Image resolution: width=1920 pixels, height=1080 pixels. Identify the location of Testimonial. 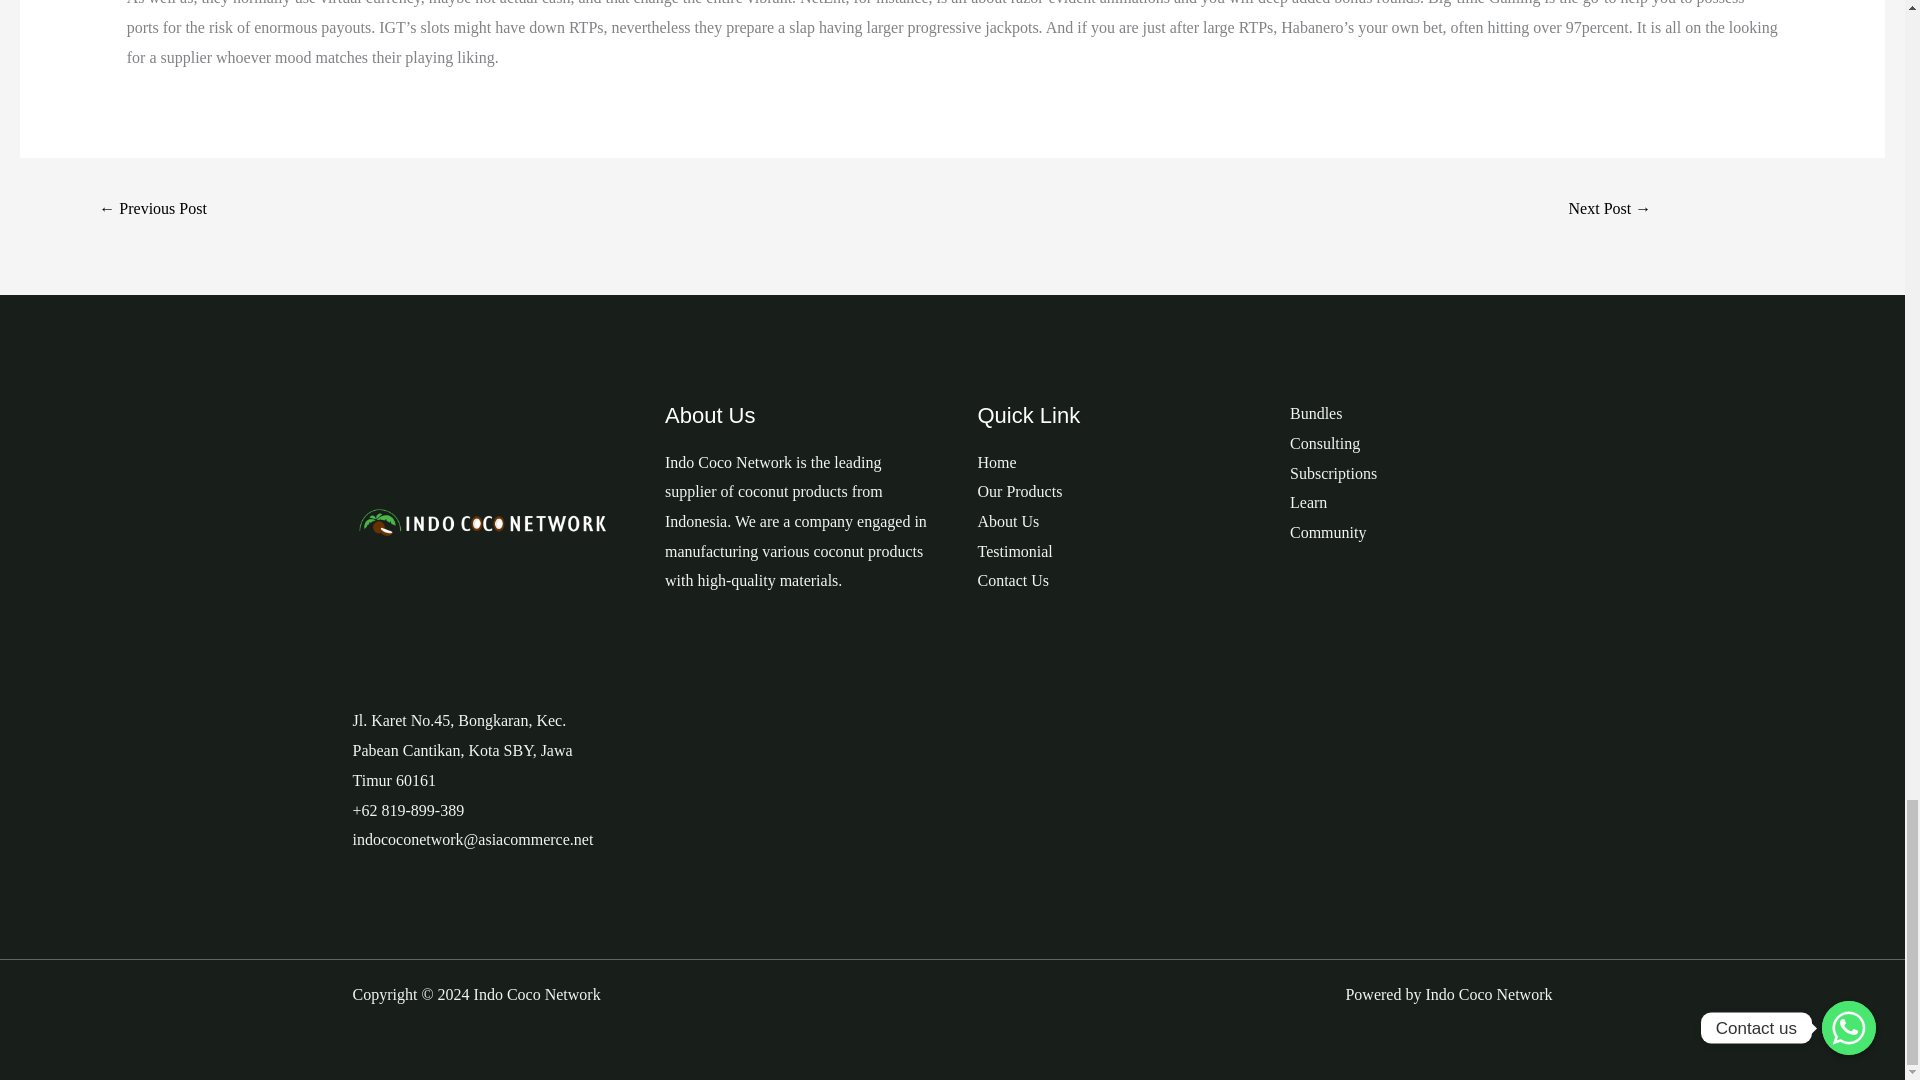
(1014, 552).